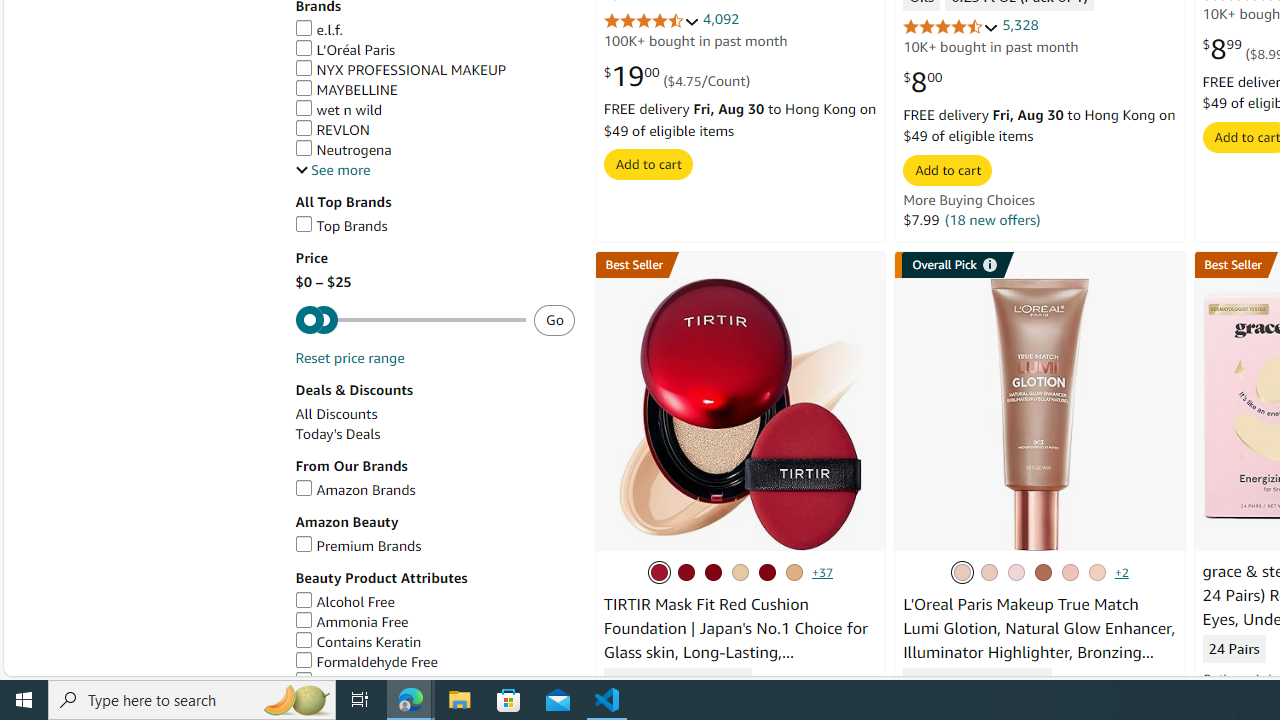 Image resolution: width=1280 pixels, height=720 pixels. I want to click on MAYBELLINE, so click(346, 90).